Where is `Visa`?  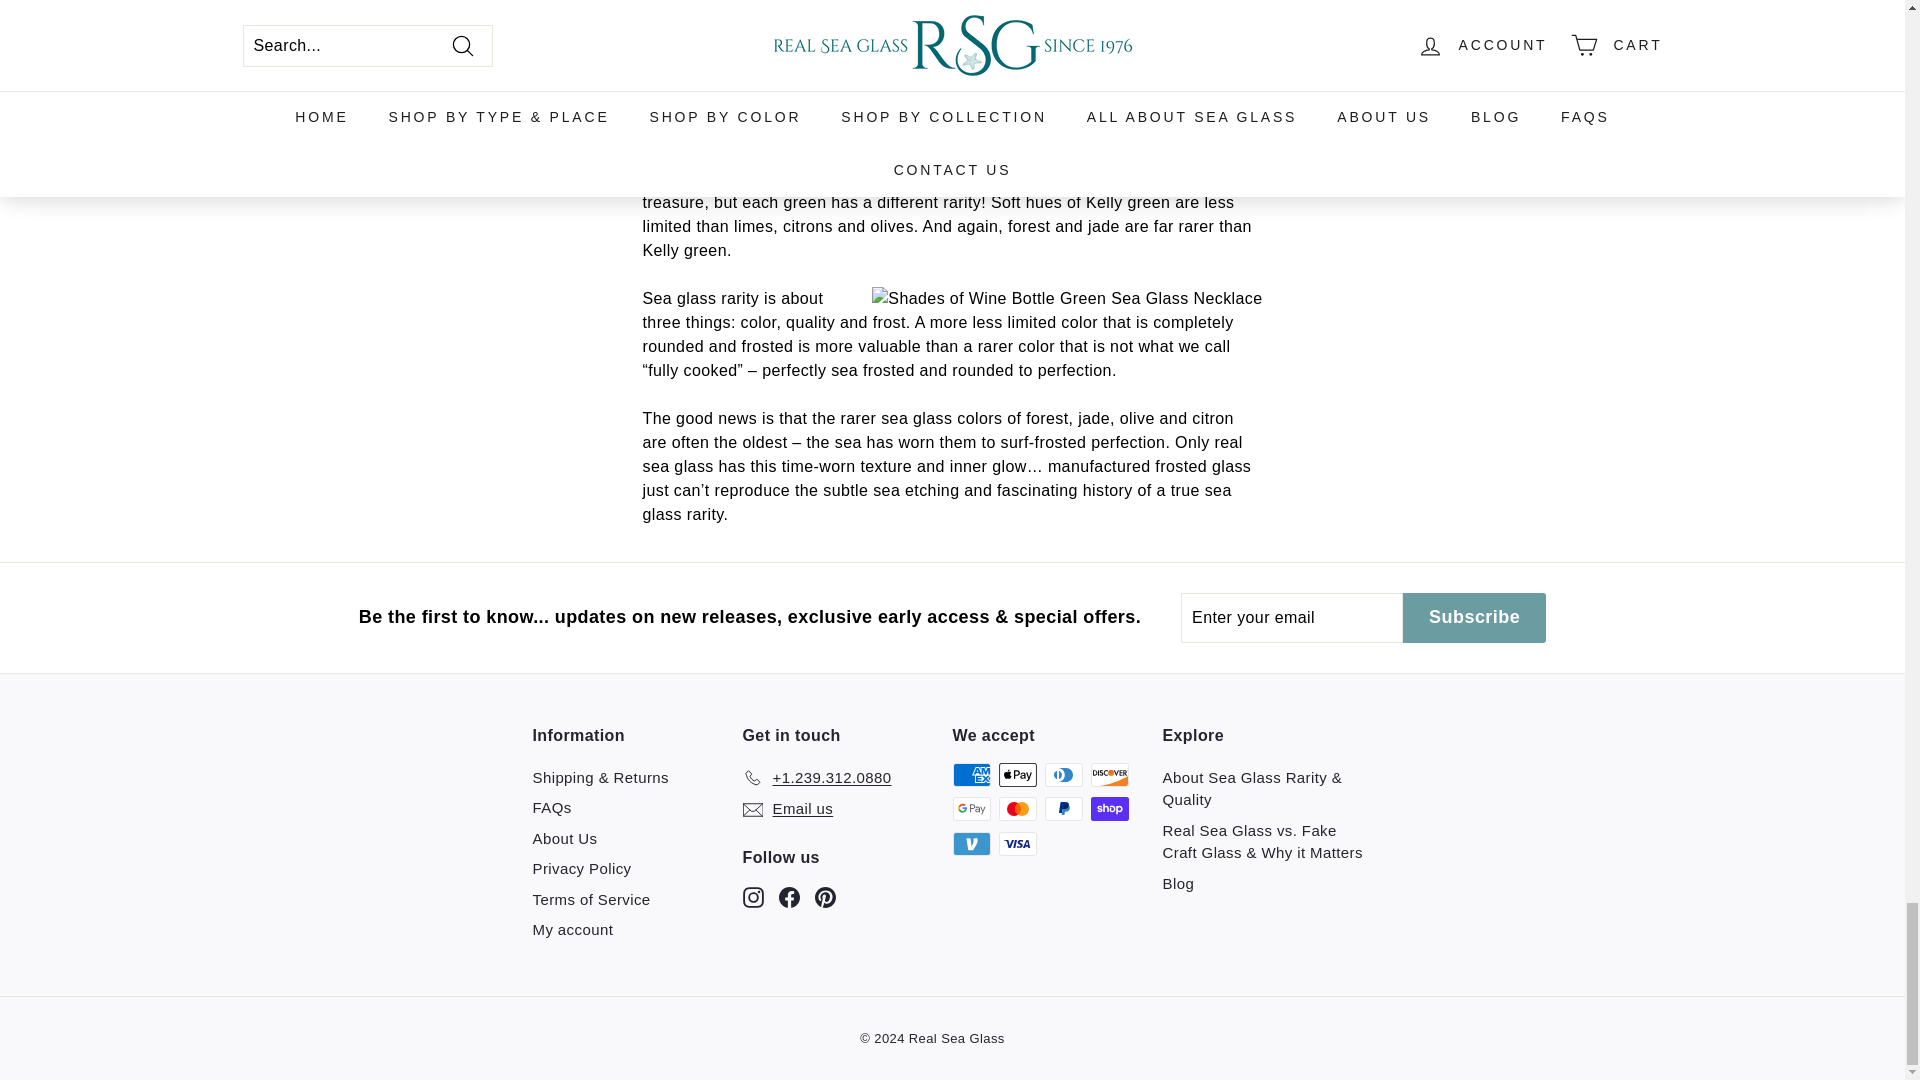 Visa is located at coordinates (1017, 844).